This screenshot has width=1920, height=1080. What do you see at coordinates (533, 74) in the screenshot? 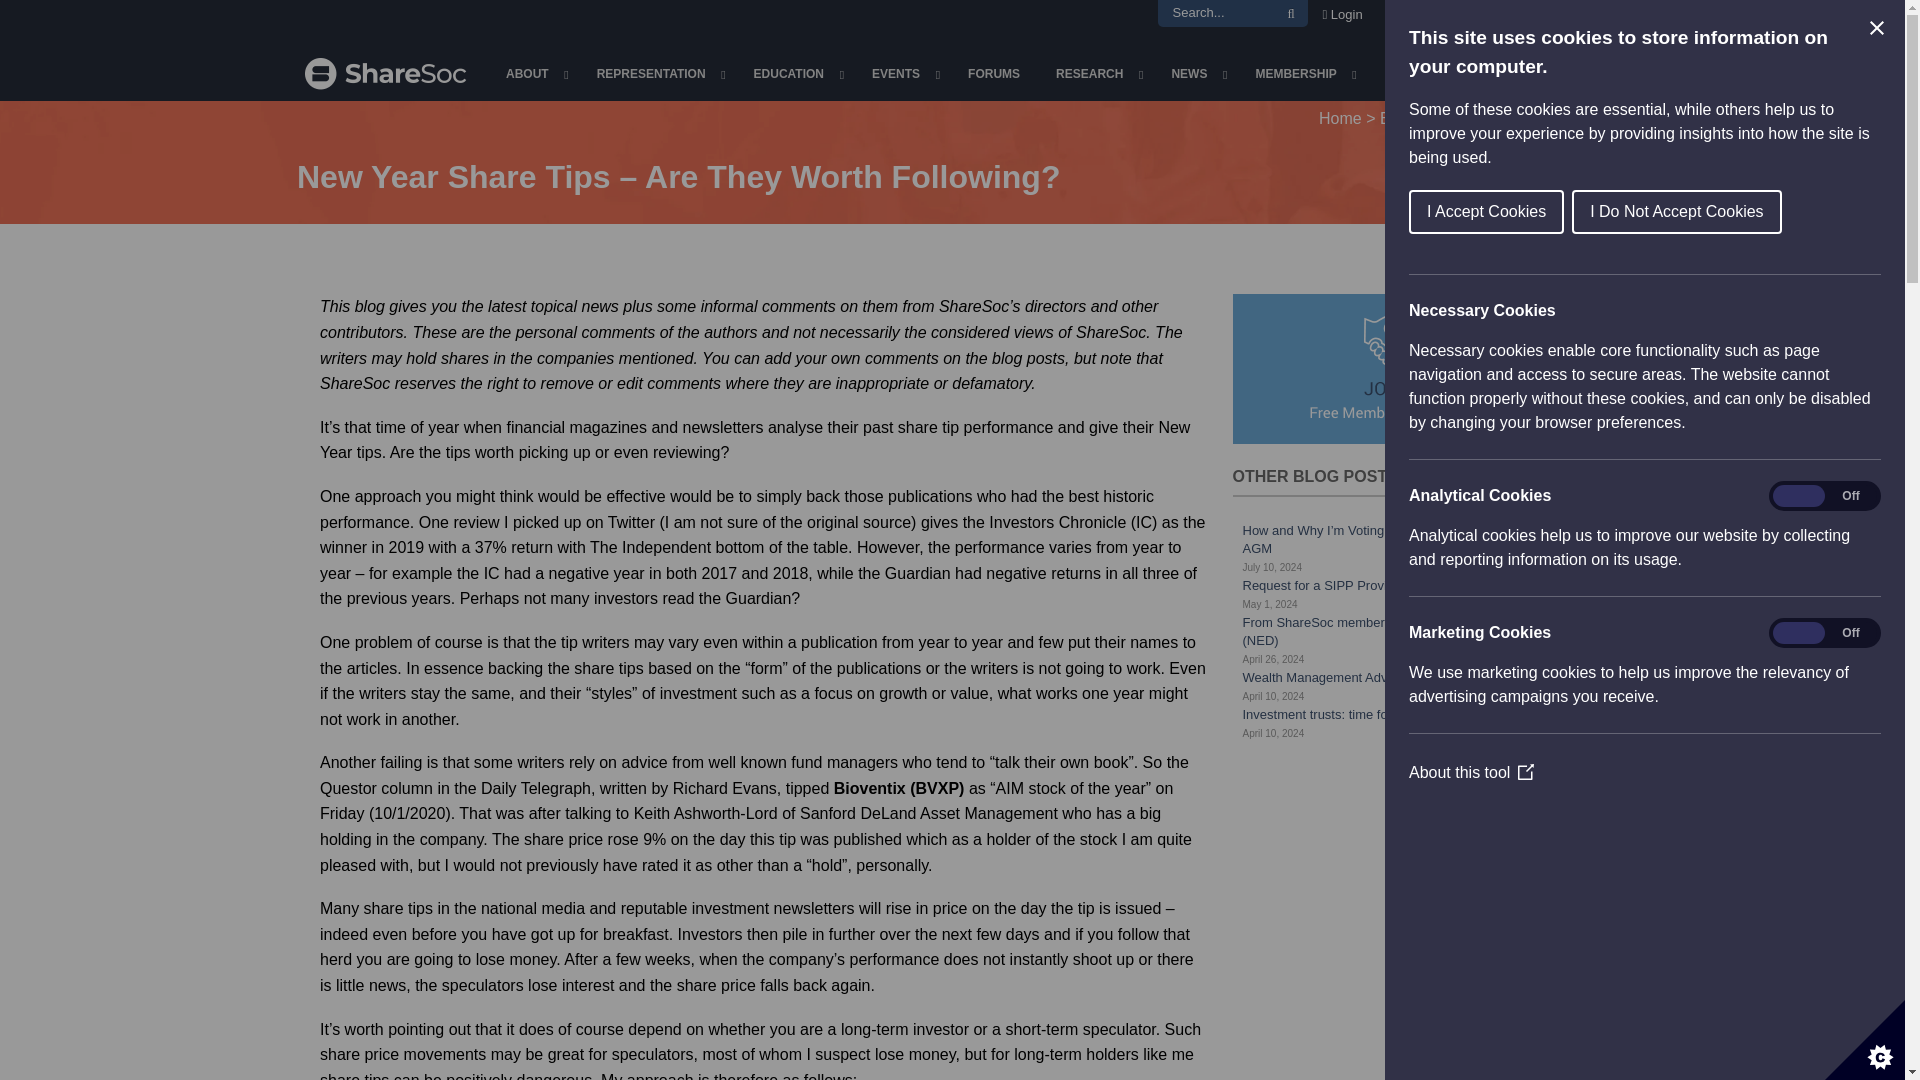
I see `ABOUT` at bounding box center [533, 74].